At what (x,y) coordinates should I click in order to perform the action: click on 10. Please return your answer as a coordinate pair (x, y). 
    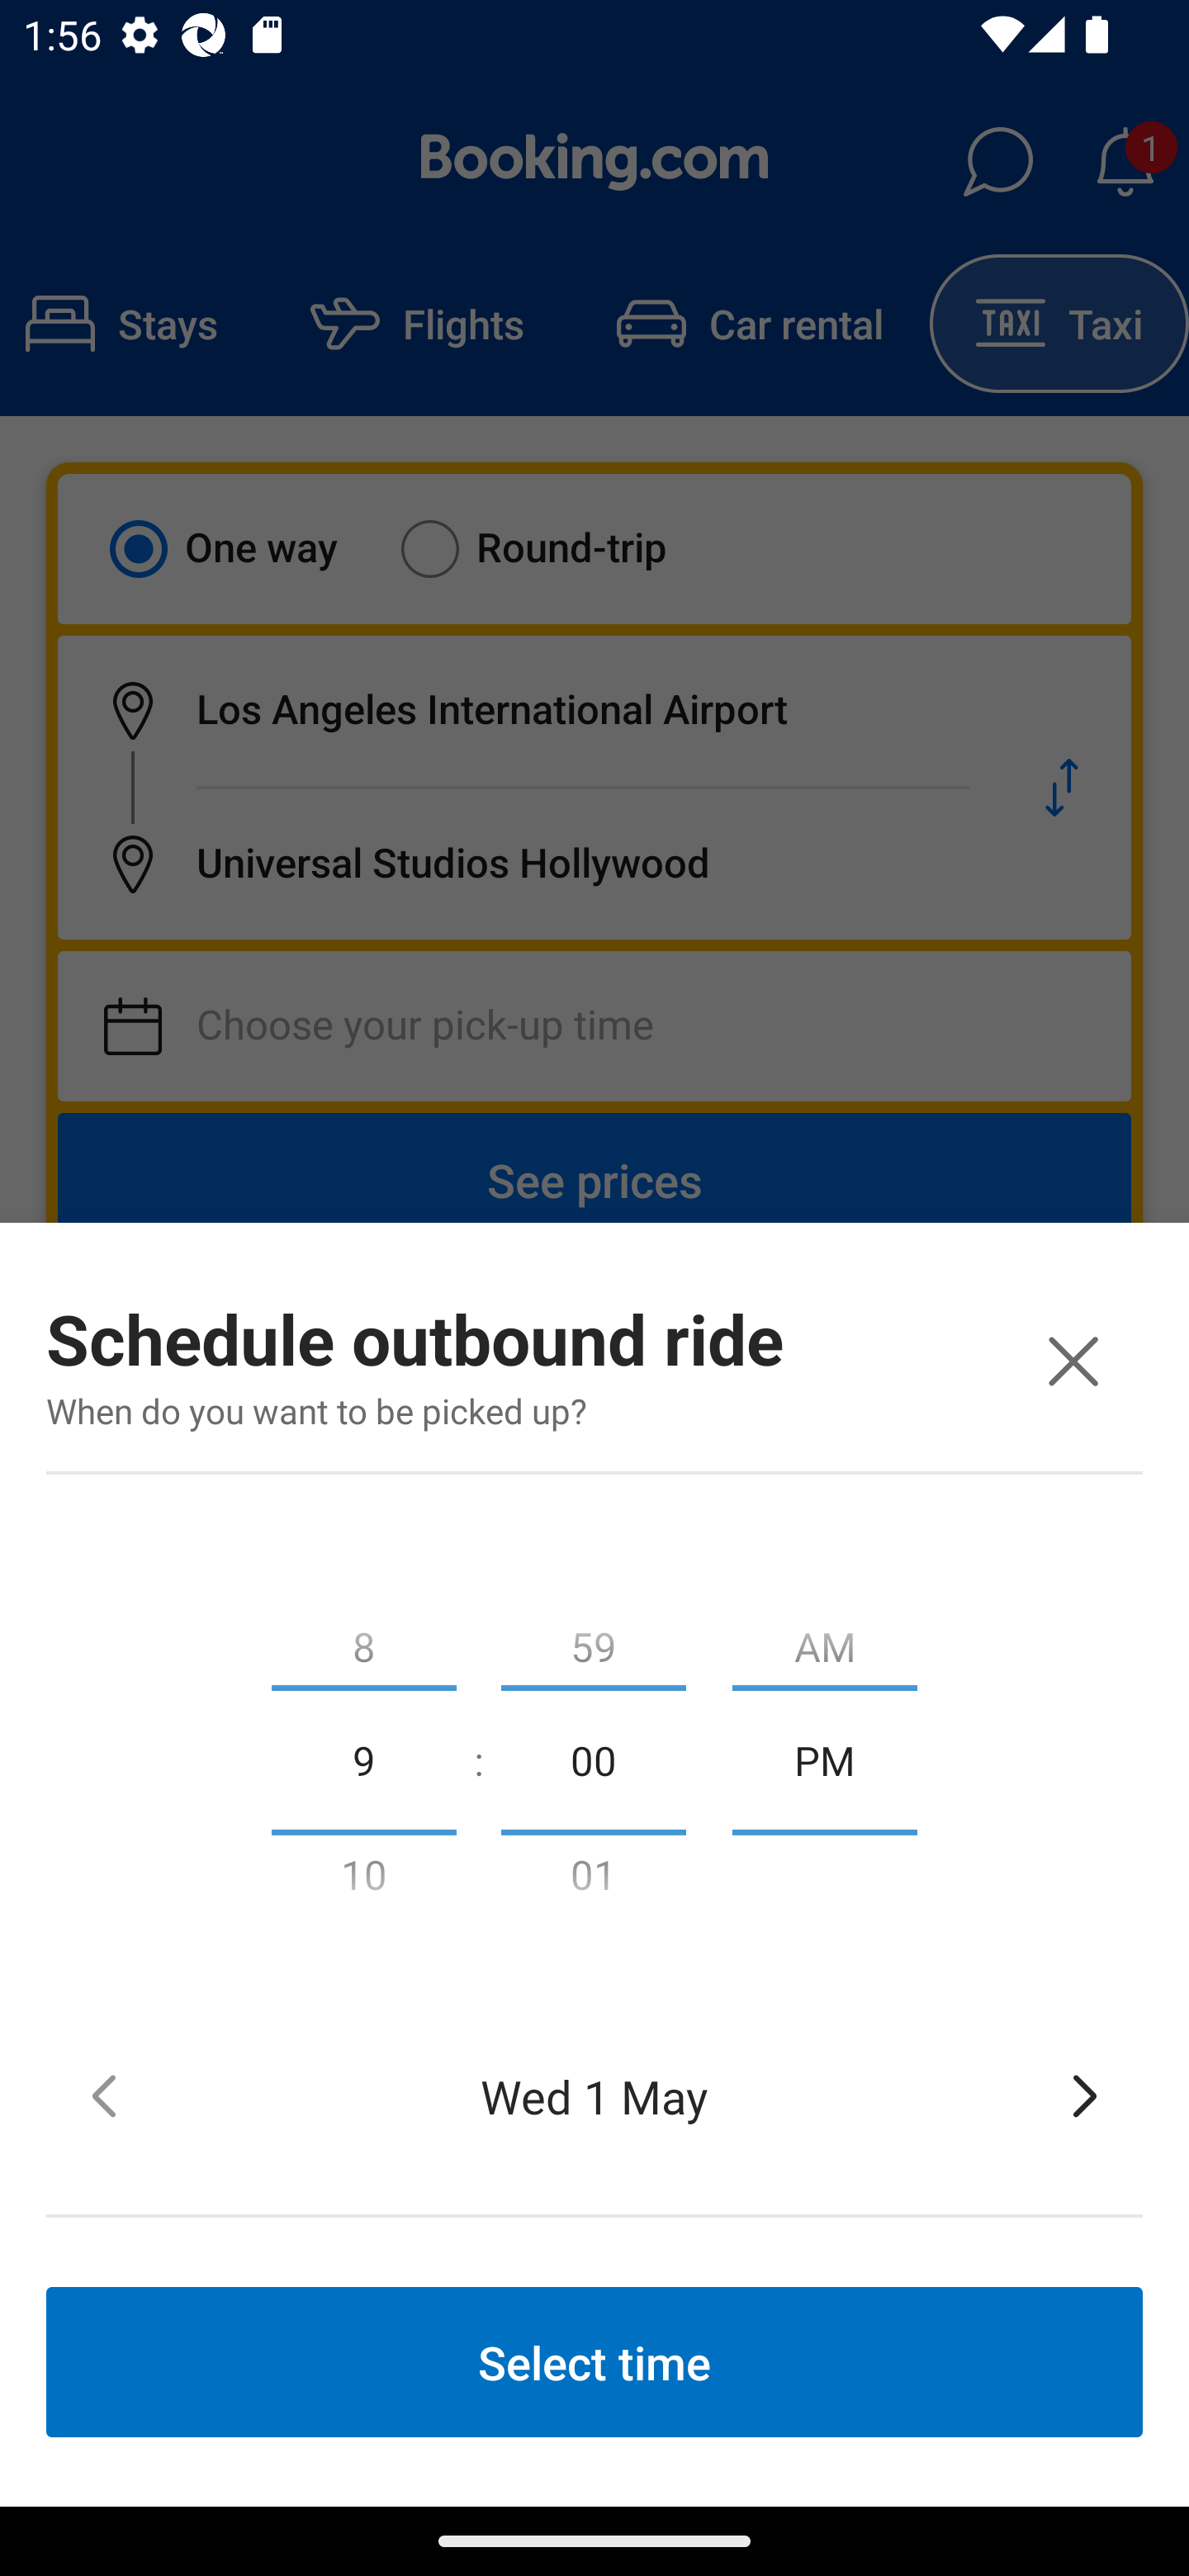
    Looking at the image, I should click on (363, 1881).